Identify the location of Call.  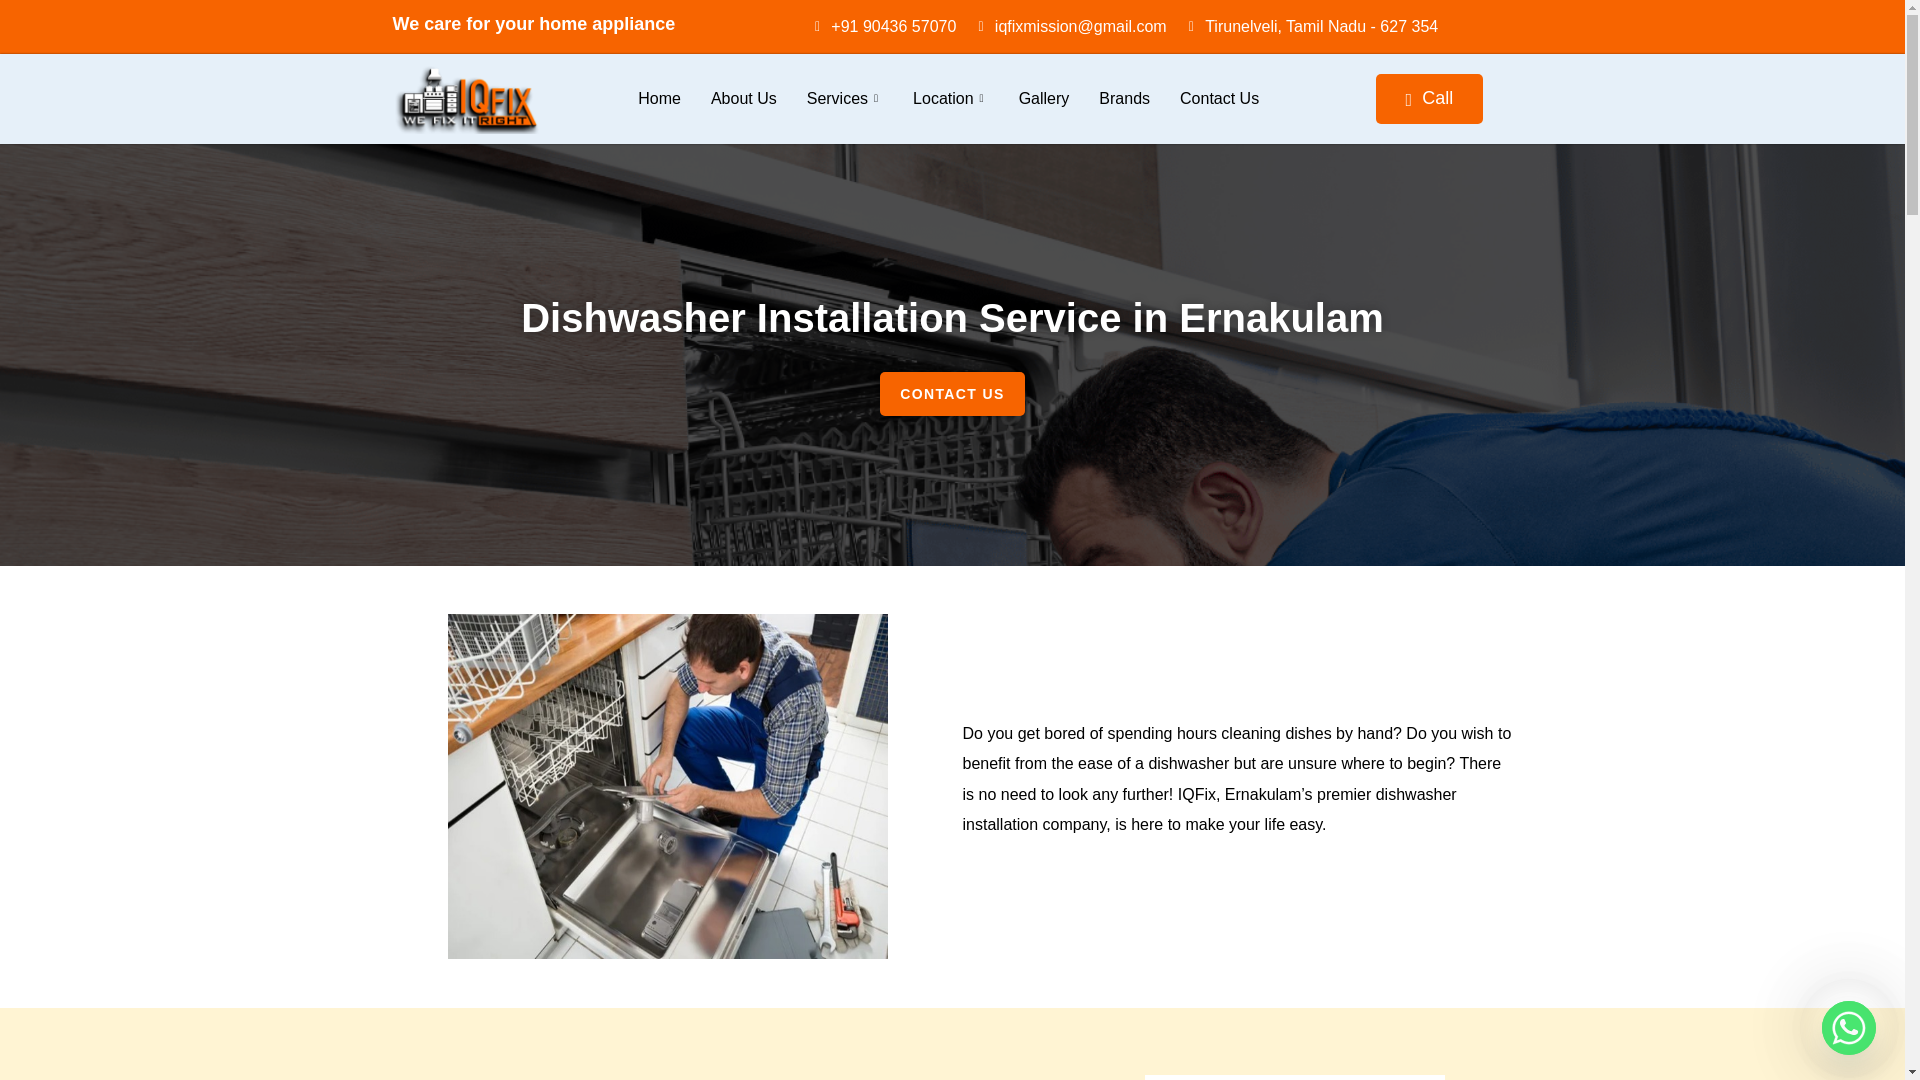
(1430, 98).